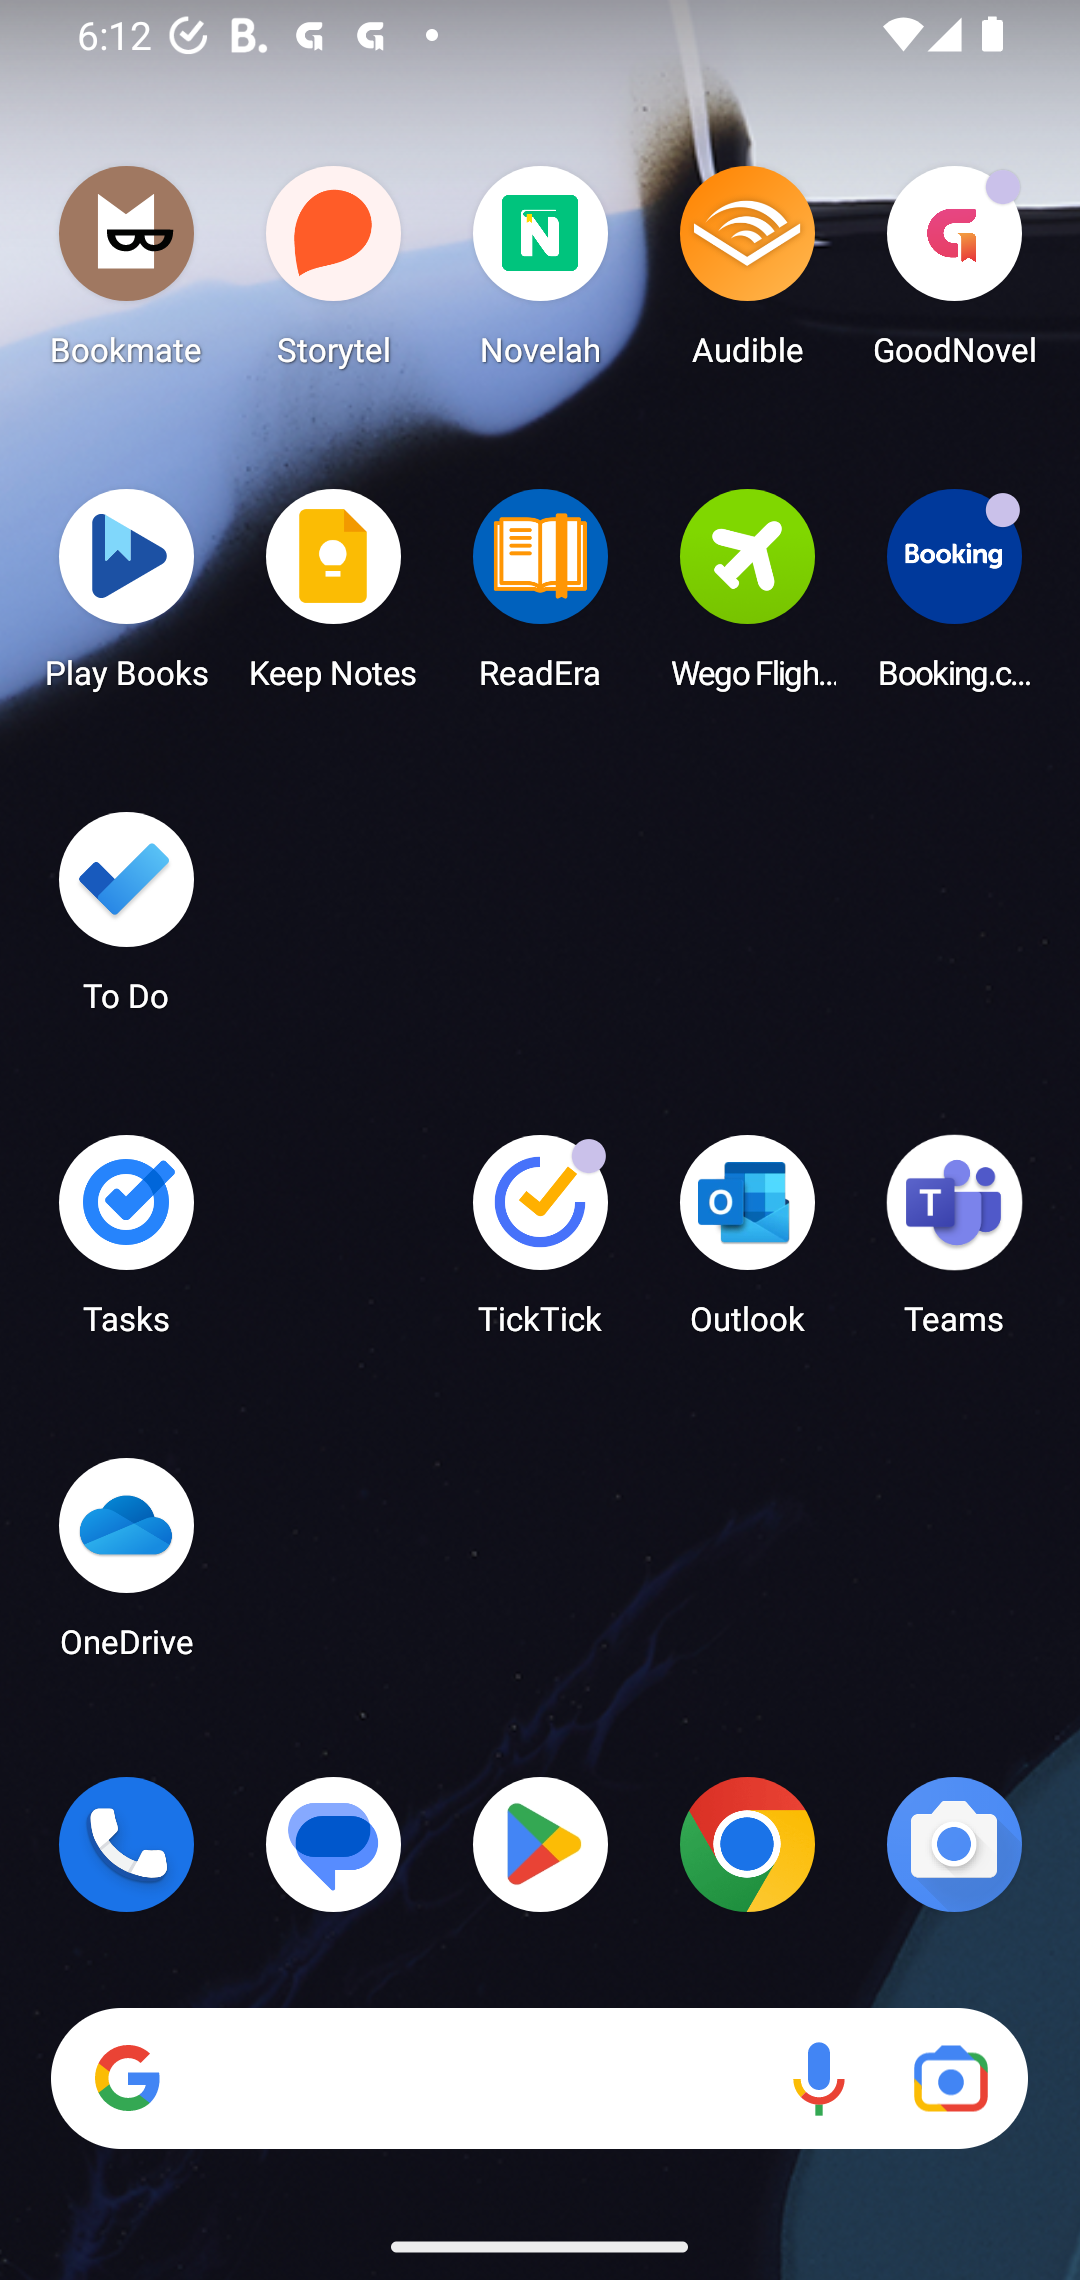 The height and width of the screenshot is (2280, 1080). Describe the element at coordinates (818, 2079) in the screenshot. I see `Voice search` at that location.